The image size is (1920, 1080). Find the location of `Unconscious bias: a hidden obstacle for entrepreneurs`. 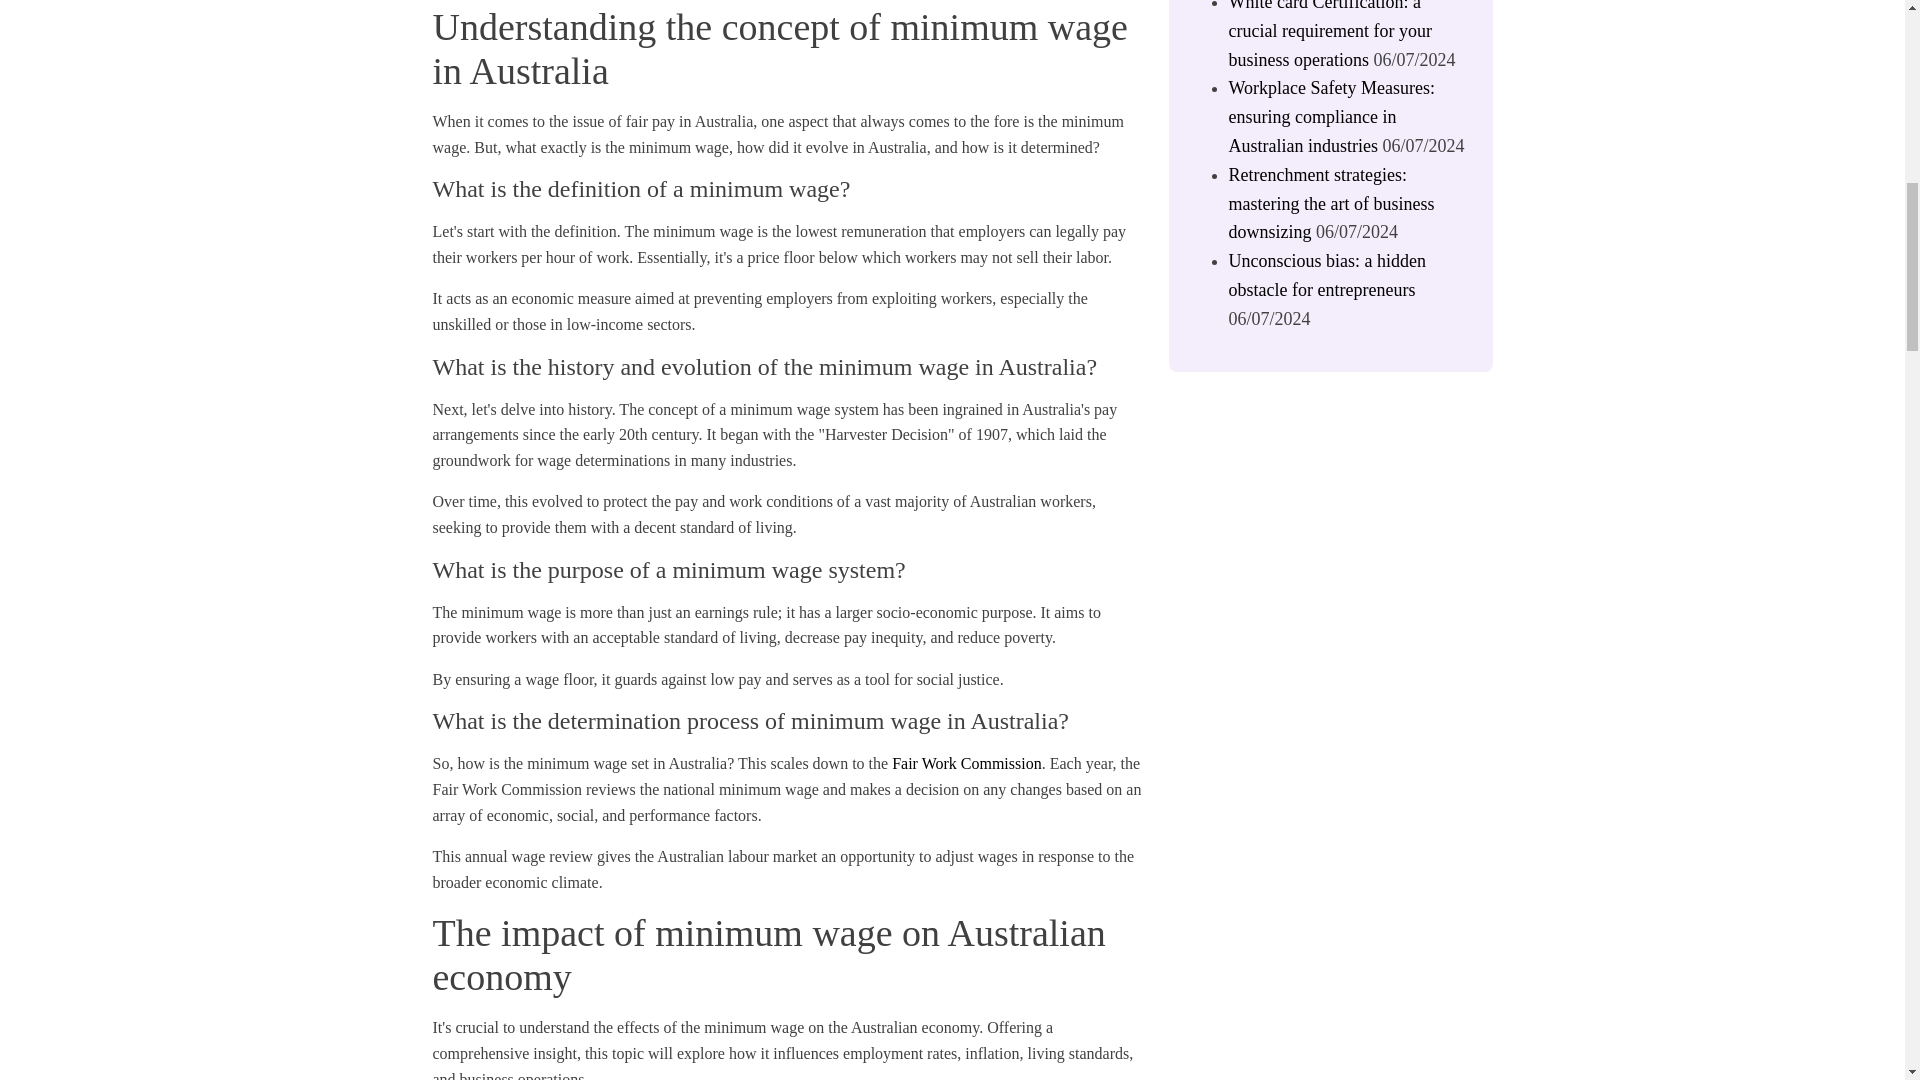

Unconscious bias: a hidden obstacle for entrepreneurs is located at coordinates (1326, 275).